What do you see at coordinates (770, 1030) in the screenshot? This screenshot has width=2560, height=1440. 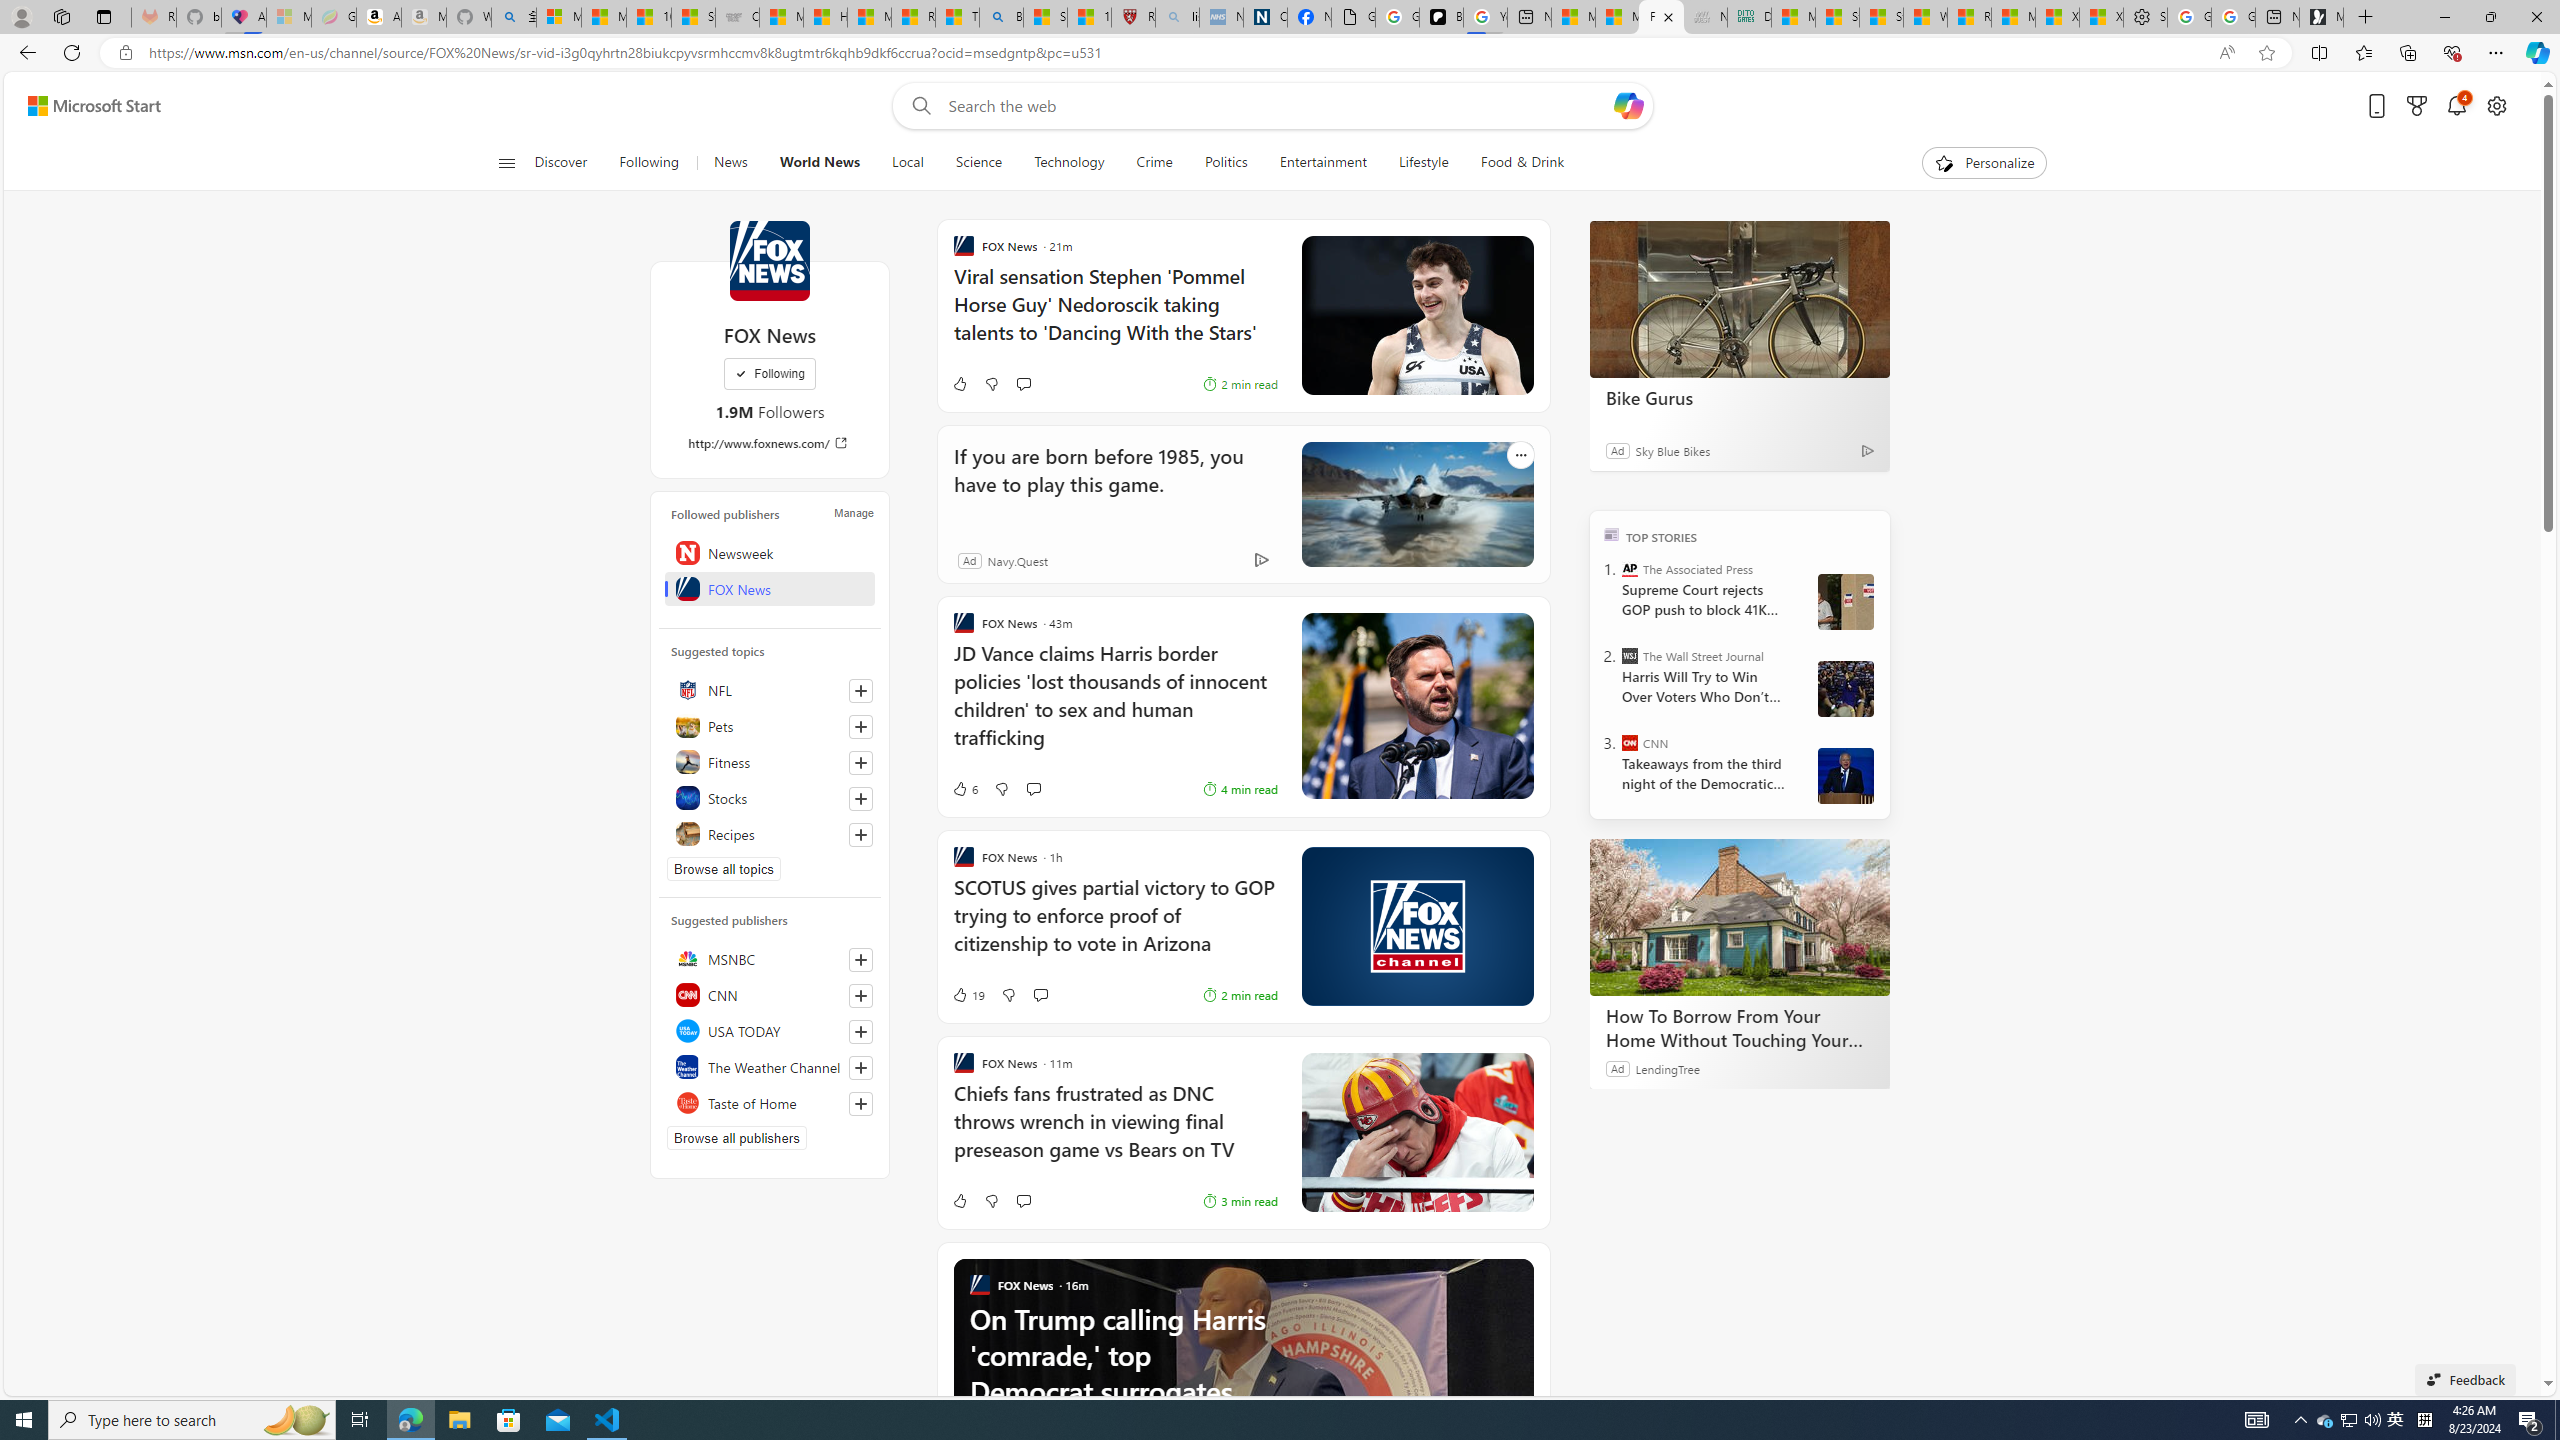 I see `USA TODAY` at bounding box center [770, 1030].